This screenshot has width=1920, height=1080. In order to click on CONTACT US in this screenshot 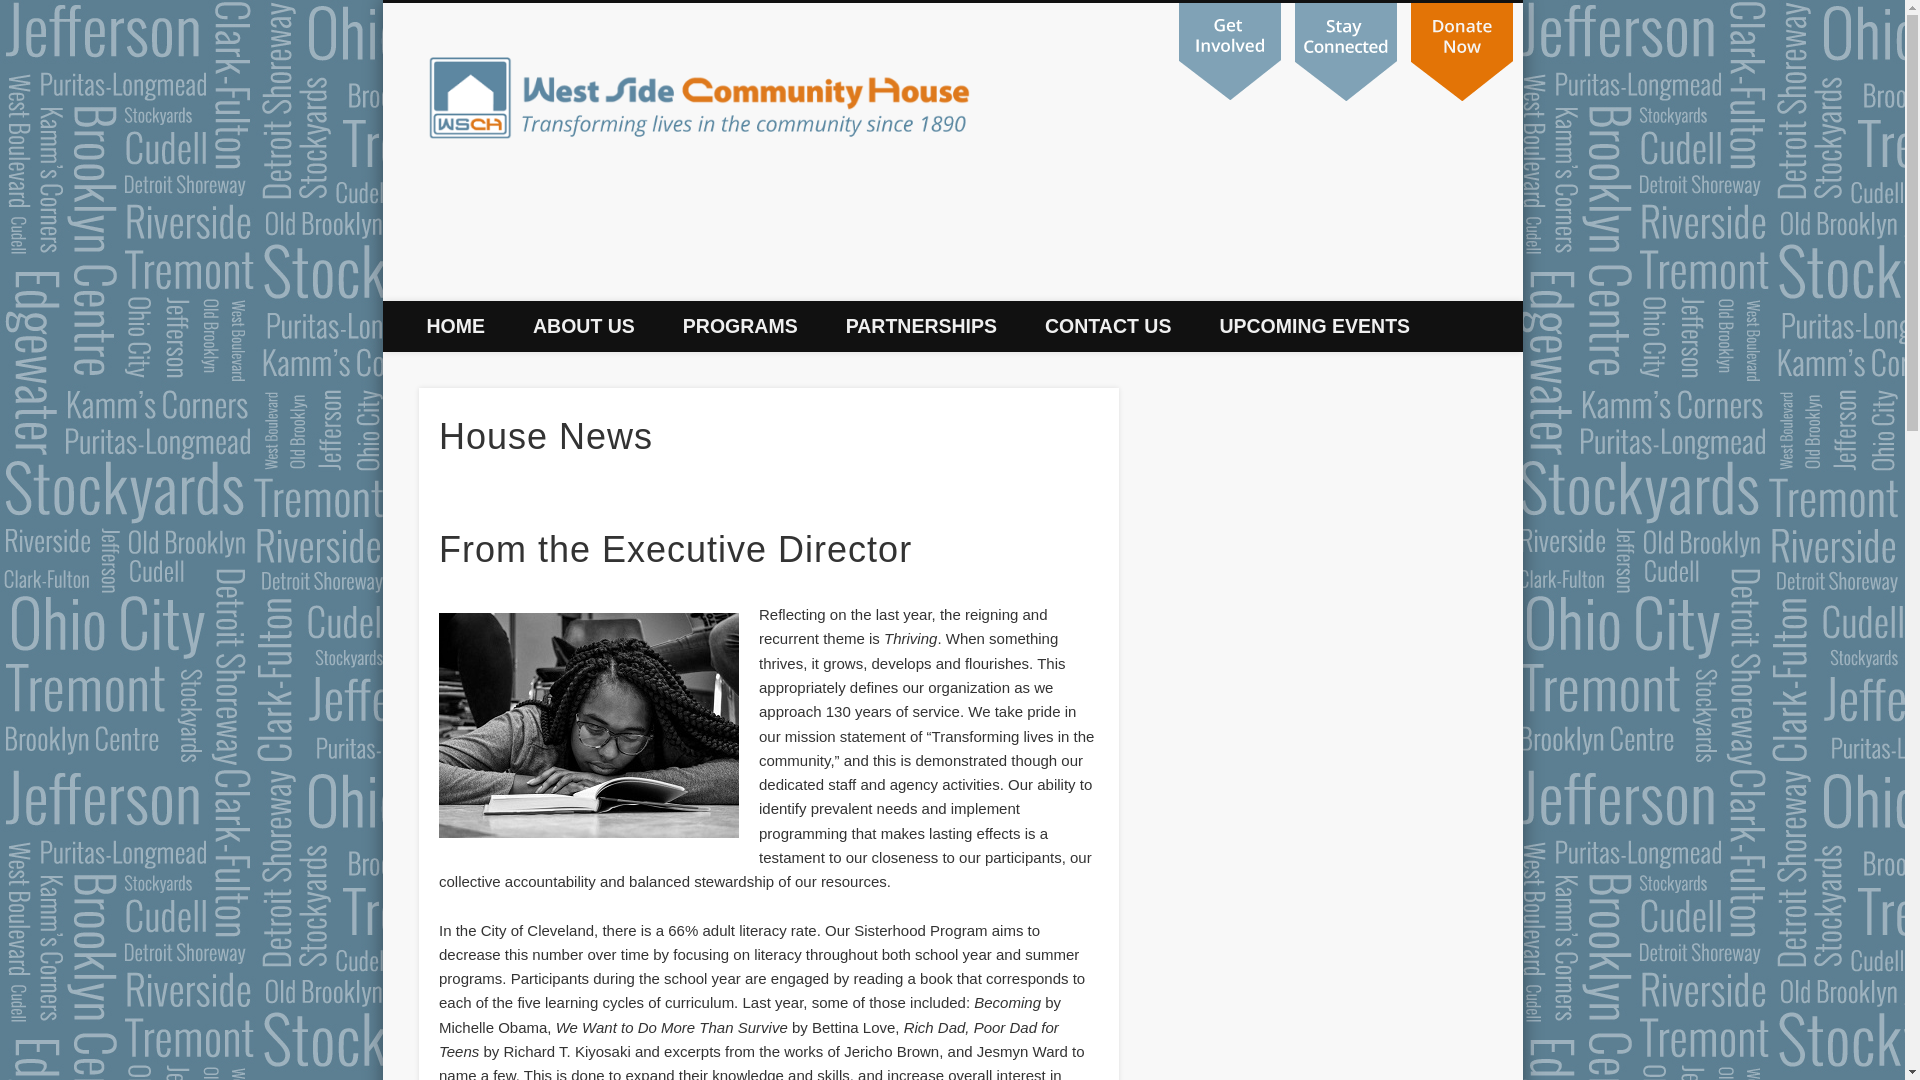, I will do `click(1108, 326)`.